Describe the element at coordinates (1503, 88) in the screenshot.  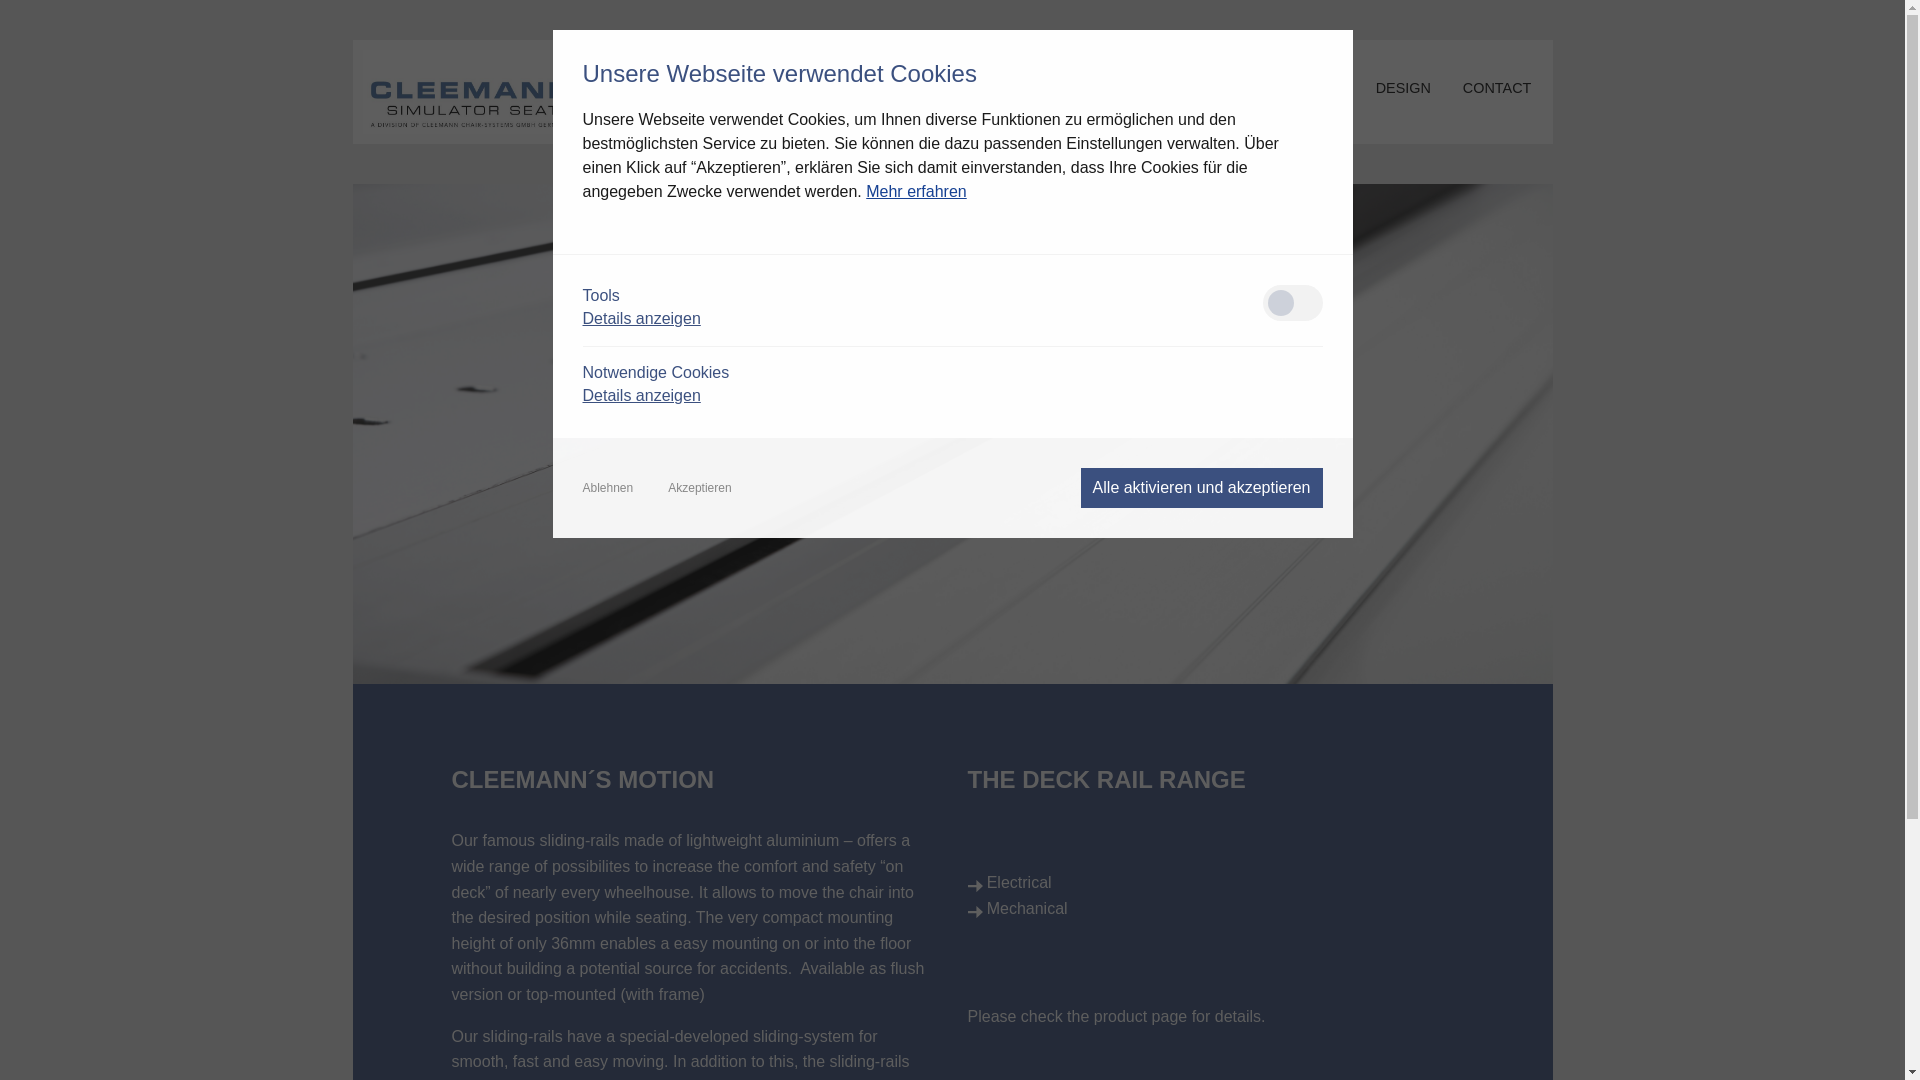
I see `CONTACT` at that location.